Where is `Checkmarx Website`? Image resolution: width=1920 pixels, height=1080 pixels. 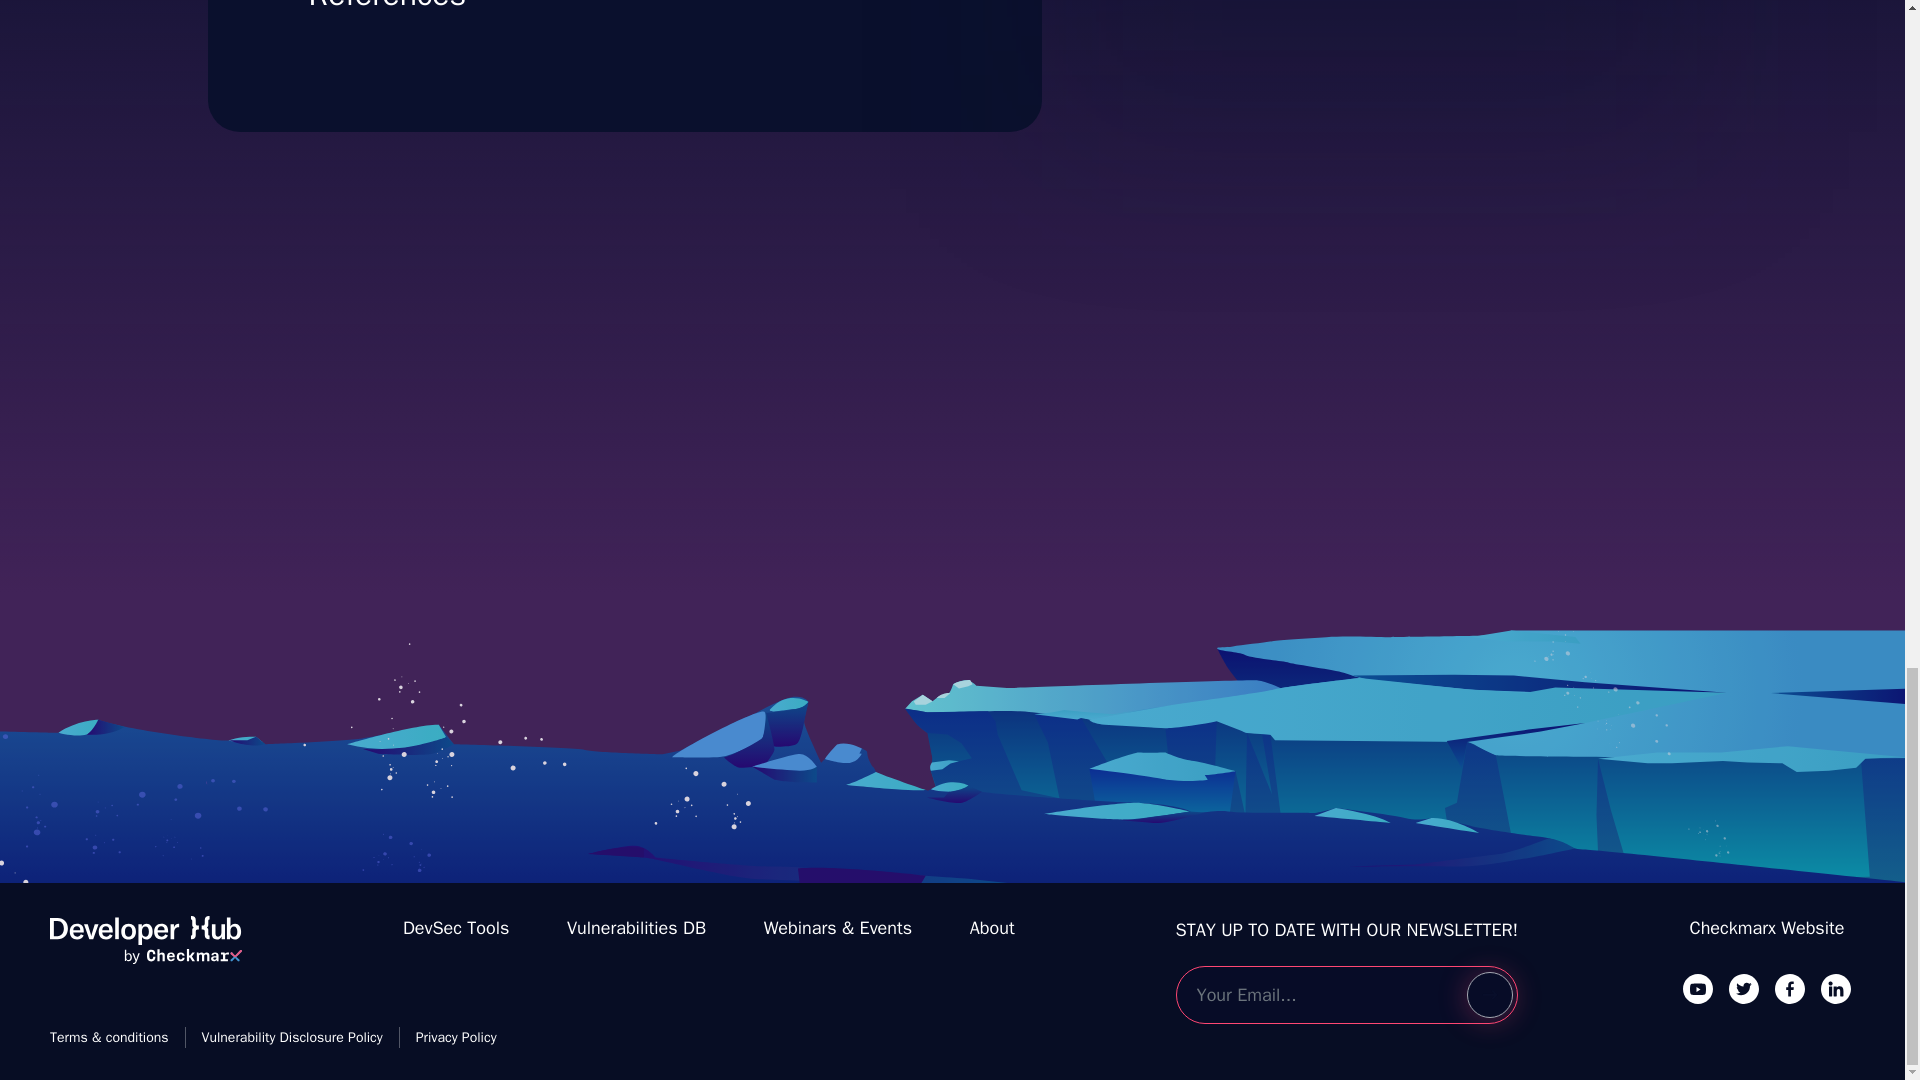 Checkmarx Website is located at coordinates (1767, 928).